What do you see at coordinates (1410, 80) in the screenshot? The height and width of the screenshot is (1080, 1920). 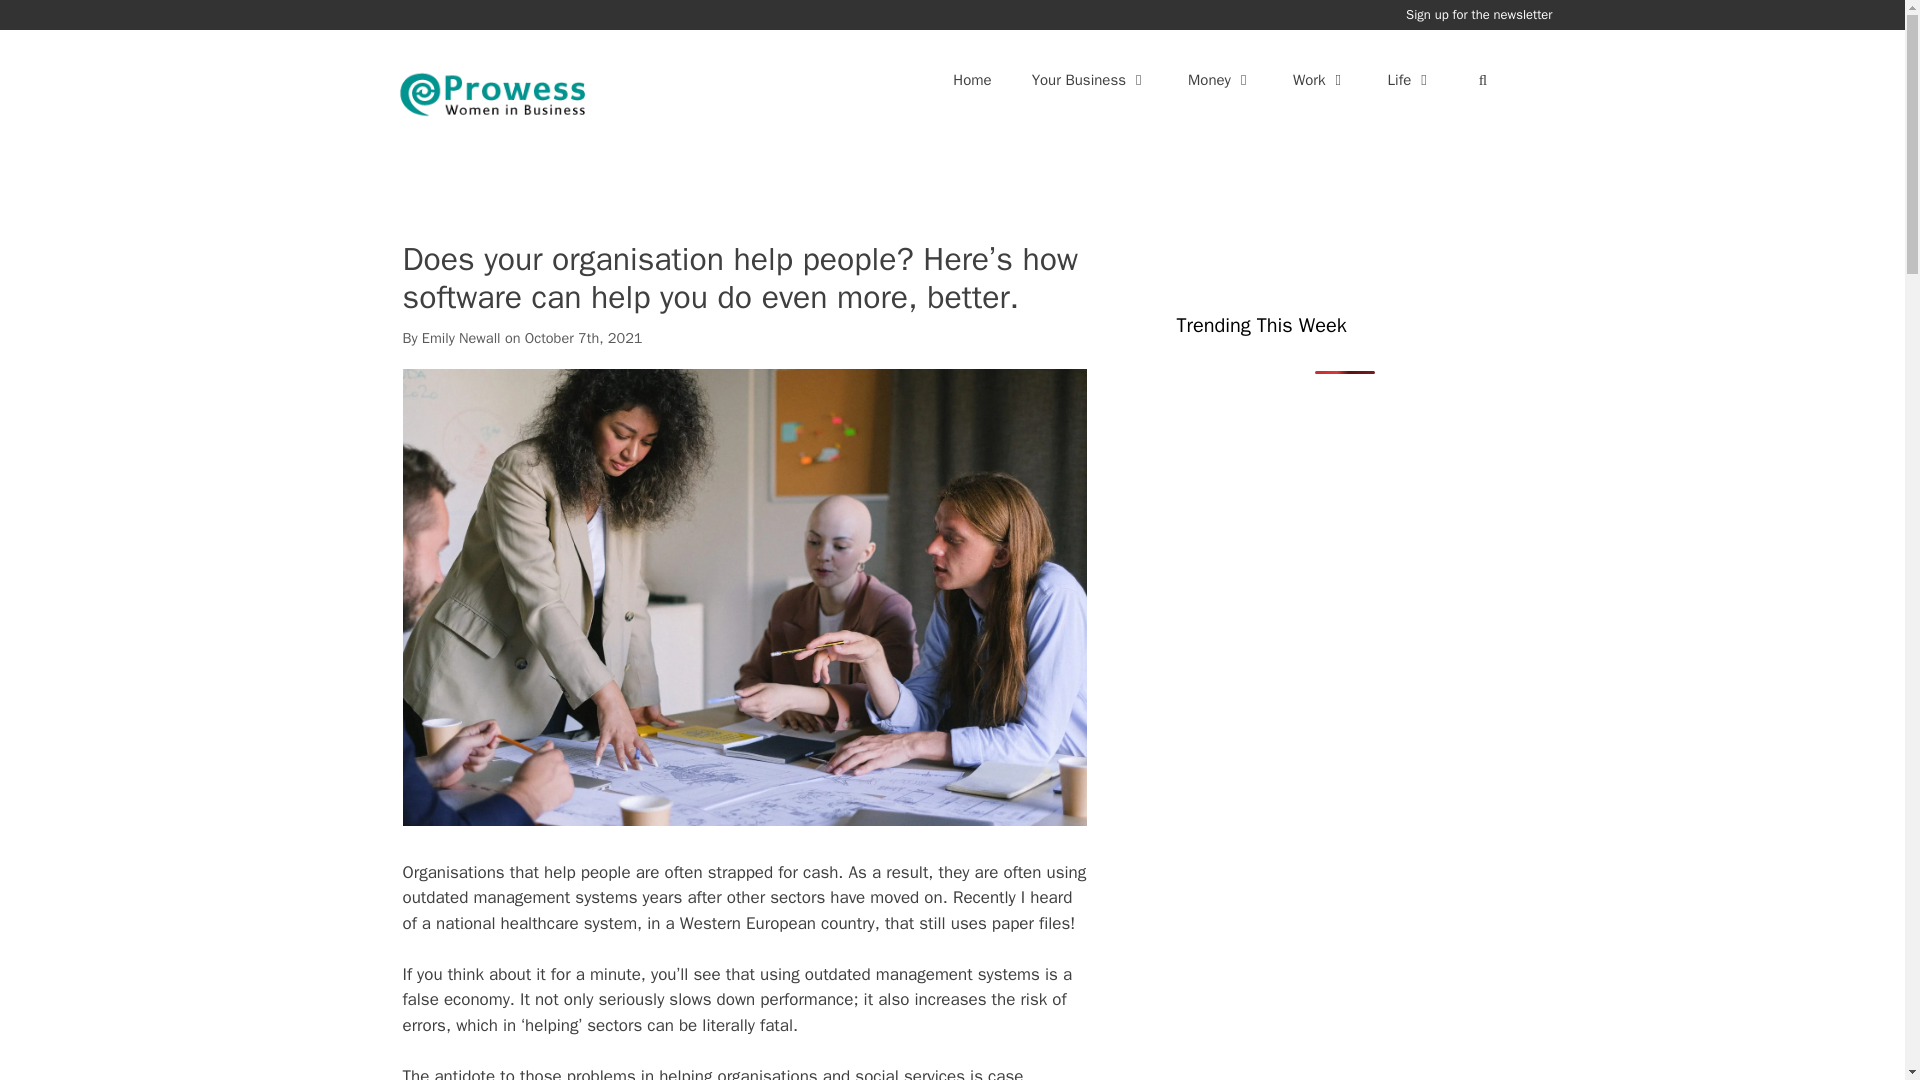 I see `Life` at bounding box center [1410, 80].